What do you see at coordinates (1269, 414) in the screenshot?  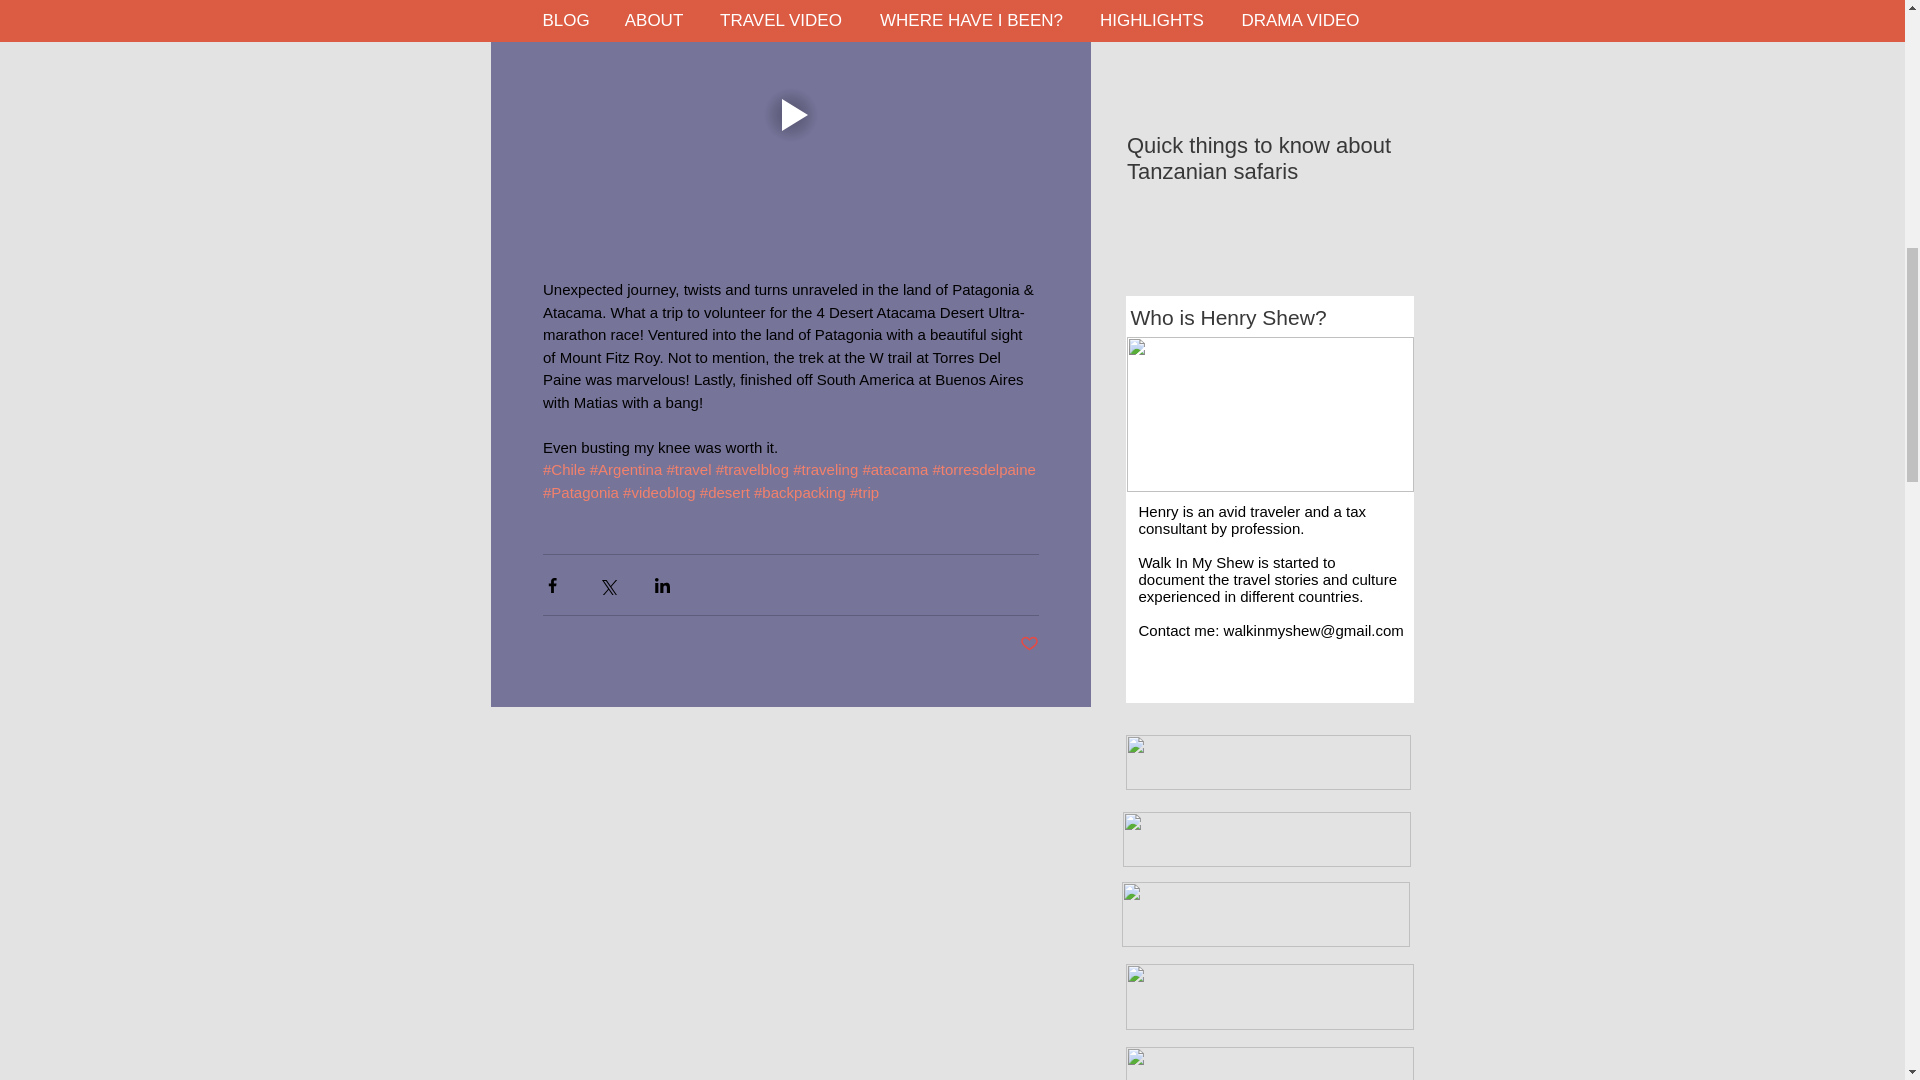 I see `Day 5: Machu Picchu` at bounding box center [1269, 414].